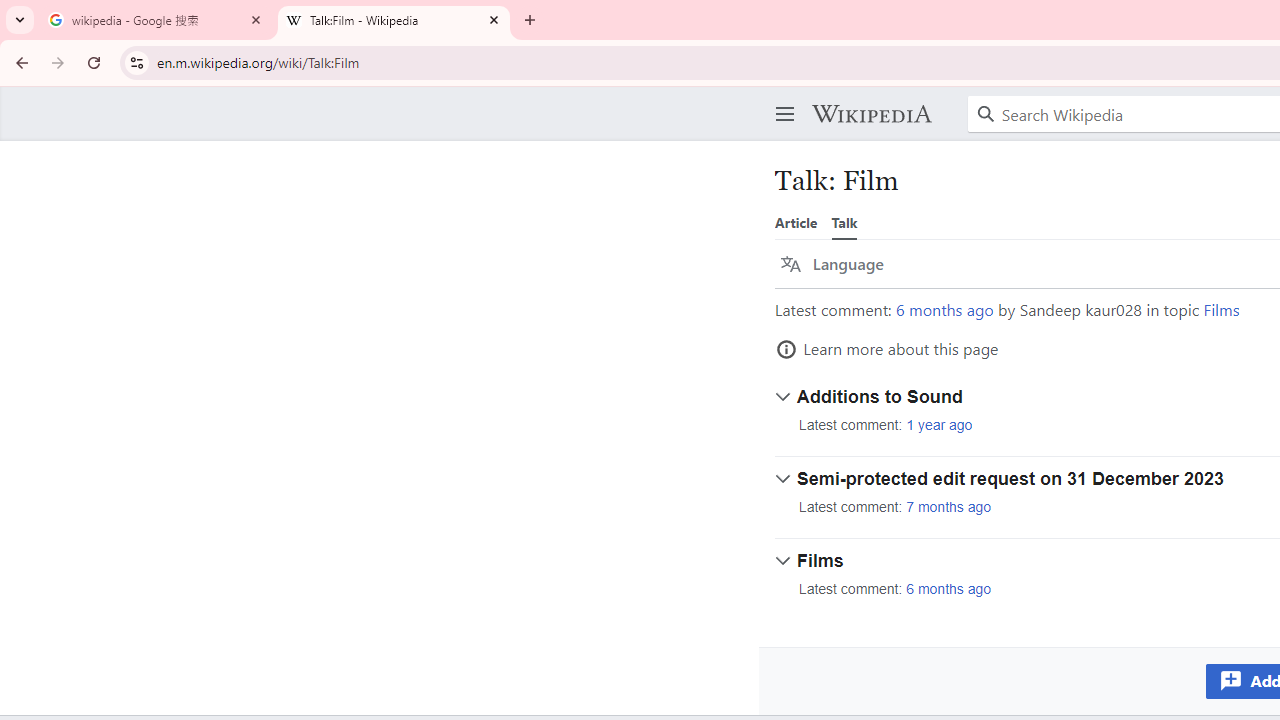 Image resolution: width=1280 pixels, height=720 pixels. I want to click on 7 months ago, so click(949, 507).